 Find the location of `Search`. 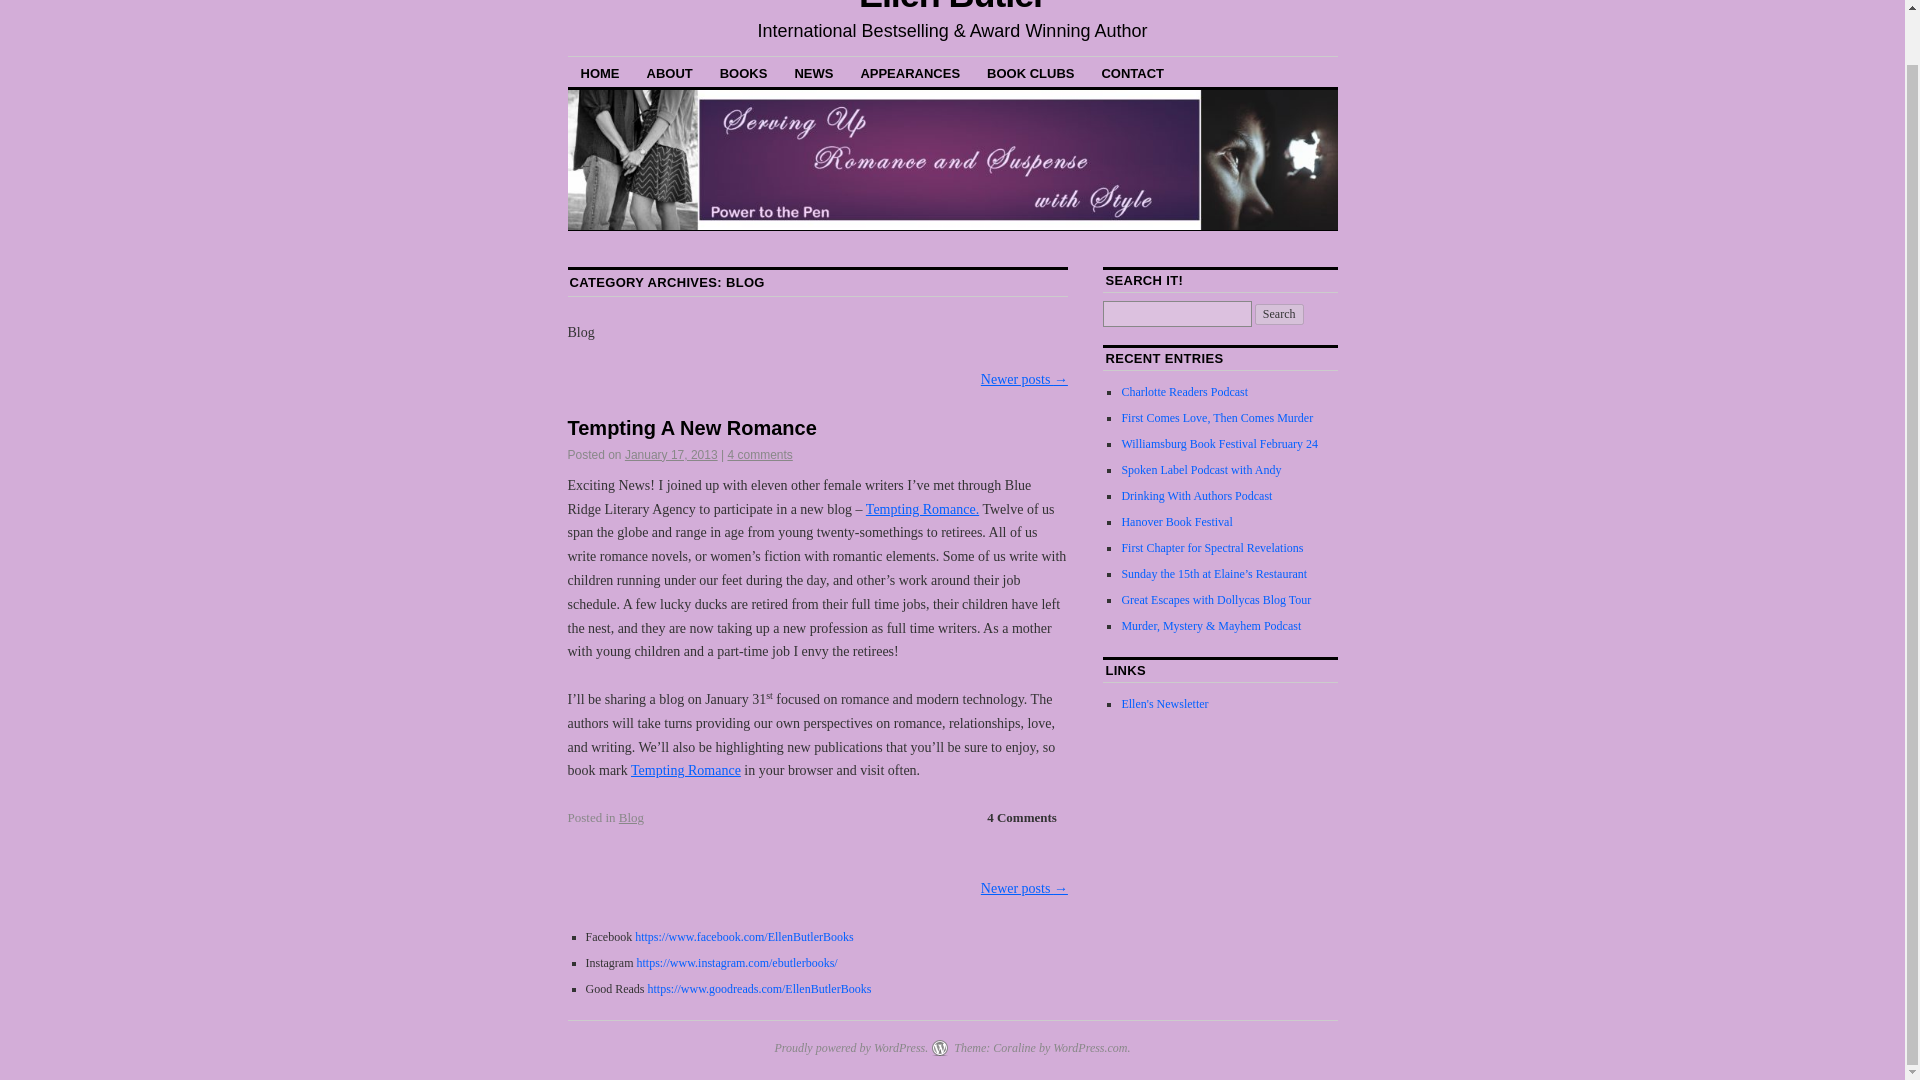

Search is located at coordinates (1279, 314).